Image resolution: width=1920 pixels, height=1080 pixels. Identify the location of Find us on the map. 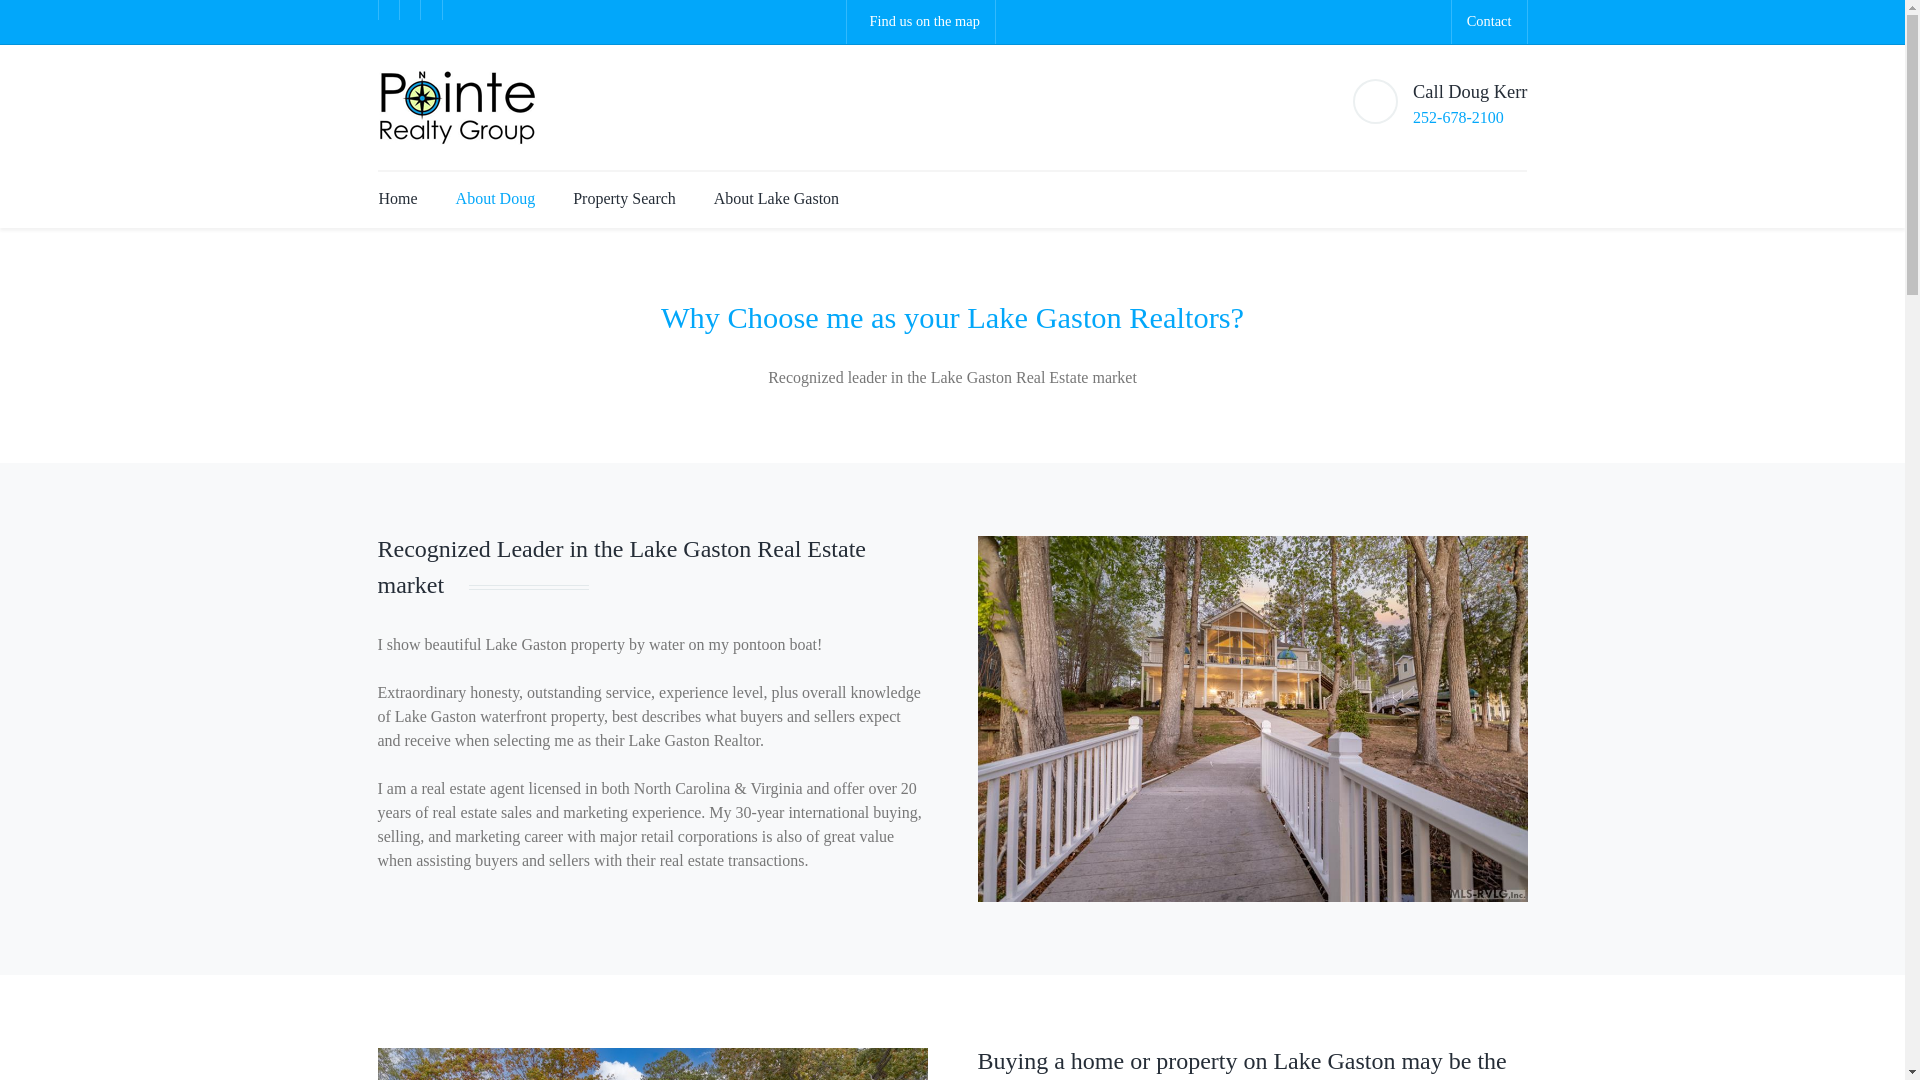
(921, 22).